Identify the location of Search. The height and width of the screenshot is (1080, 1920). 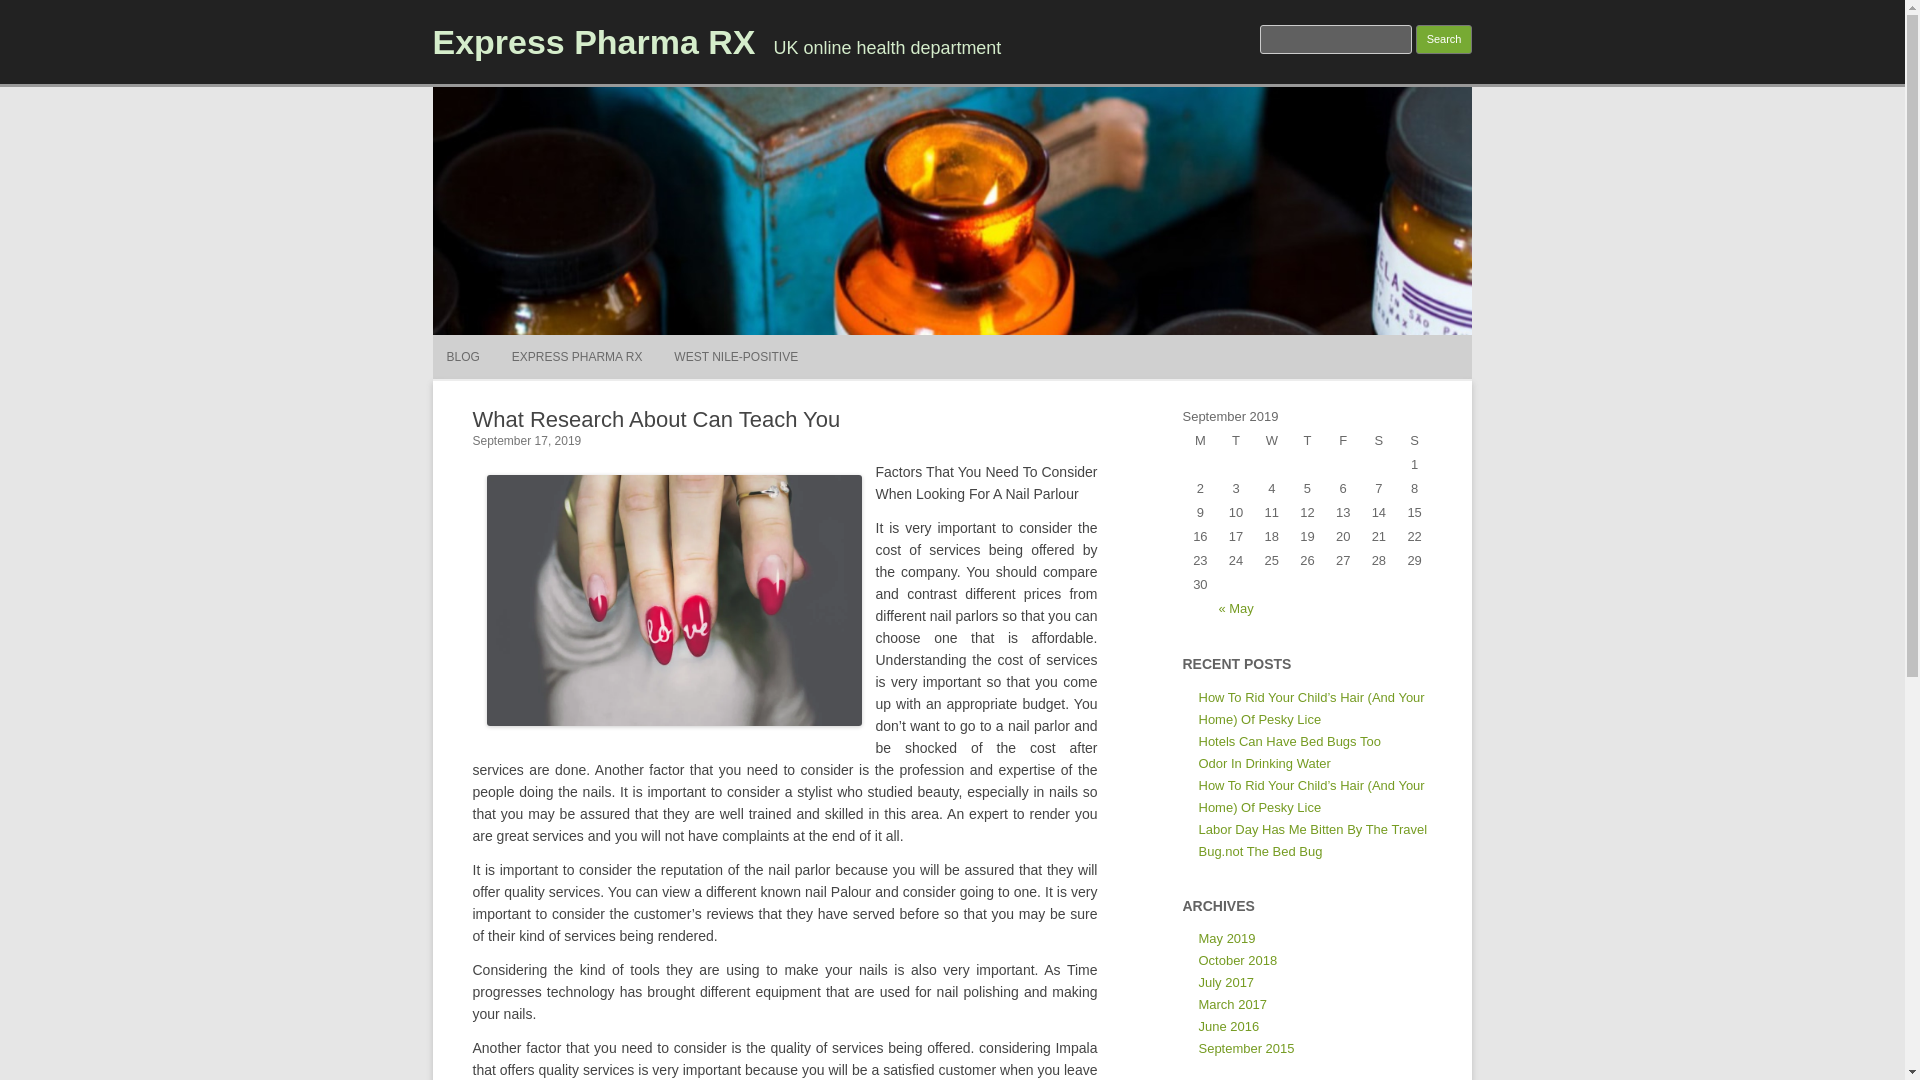
(1444, 39).